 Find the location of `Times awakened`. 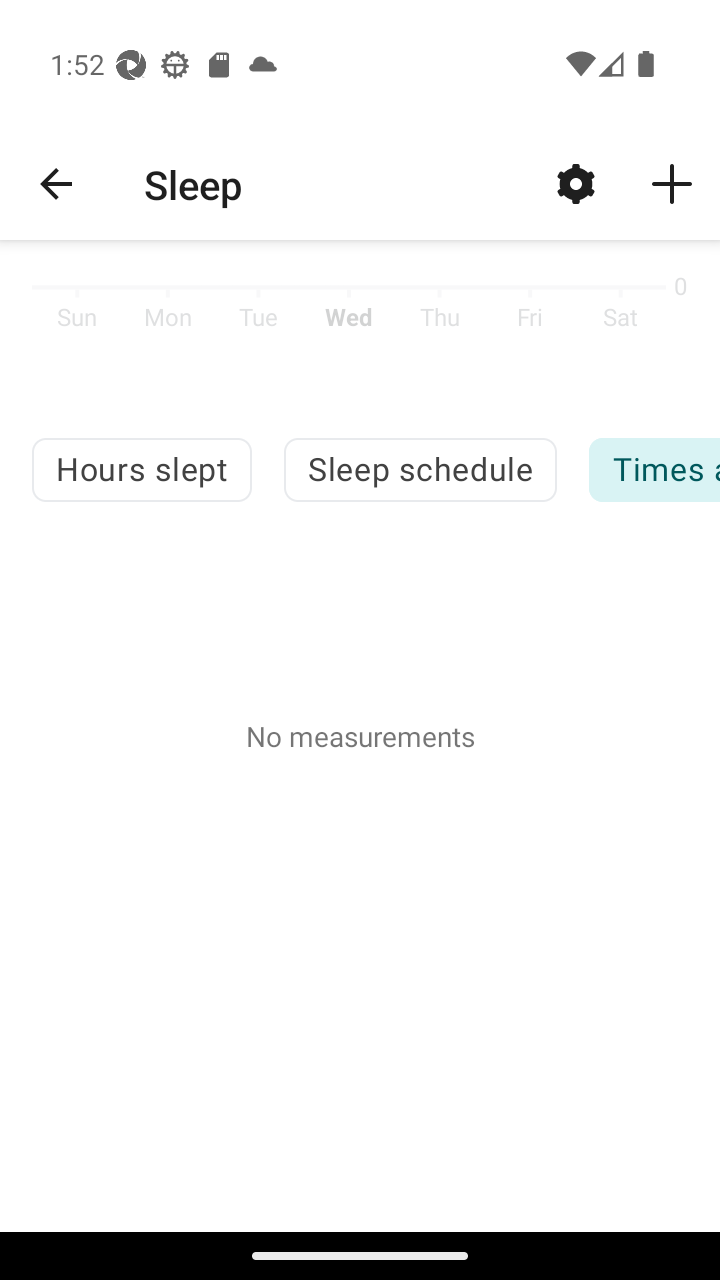

Times awakened is located at coordinates (654, 470).